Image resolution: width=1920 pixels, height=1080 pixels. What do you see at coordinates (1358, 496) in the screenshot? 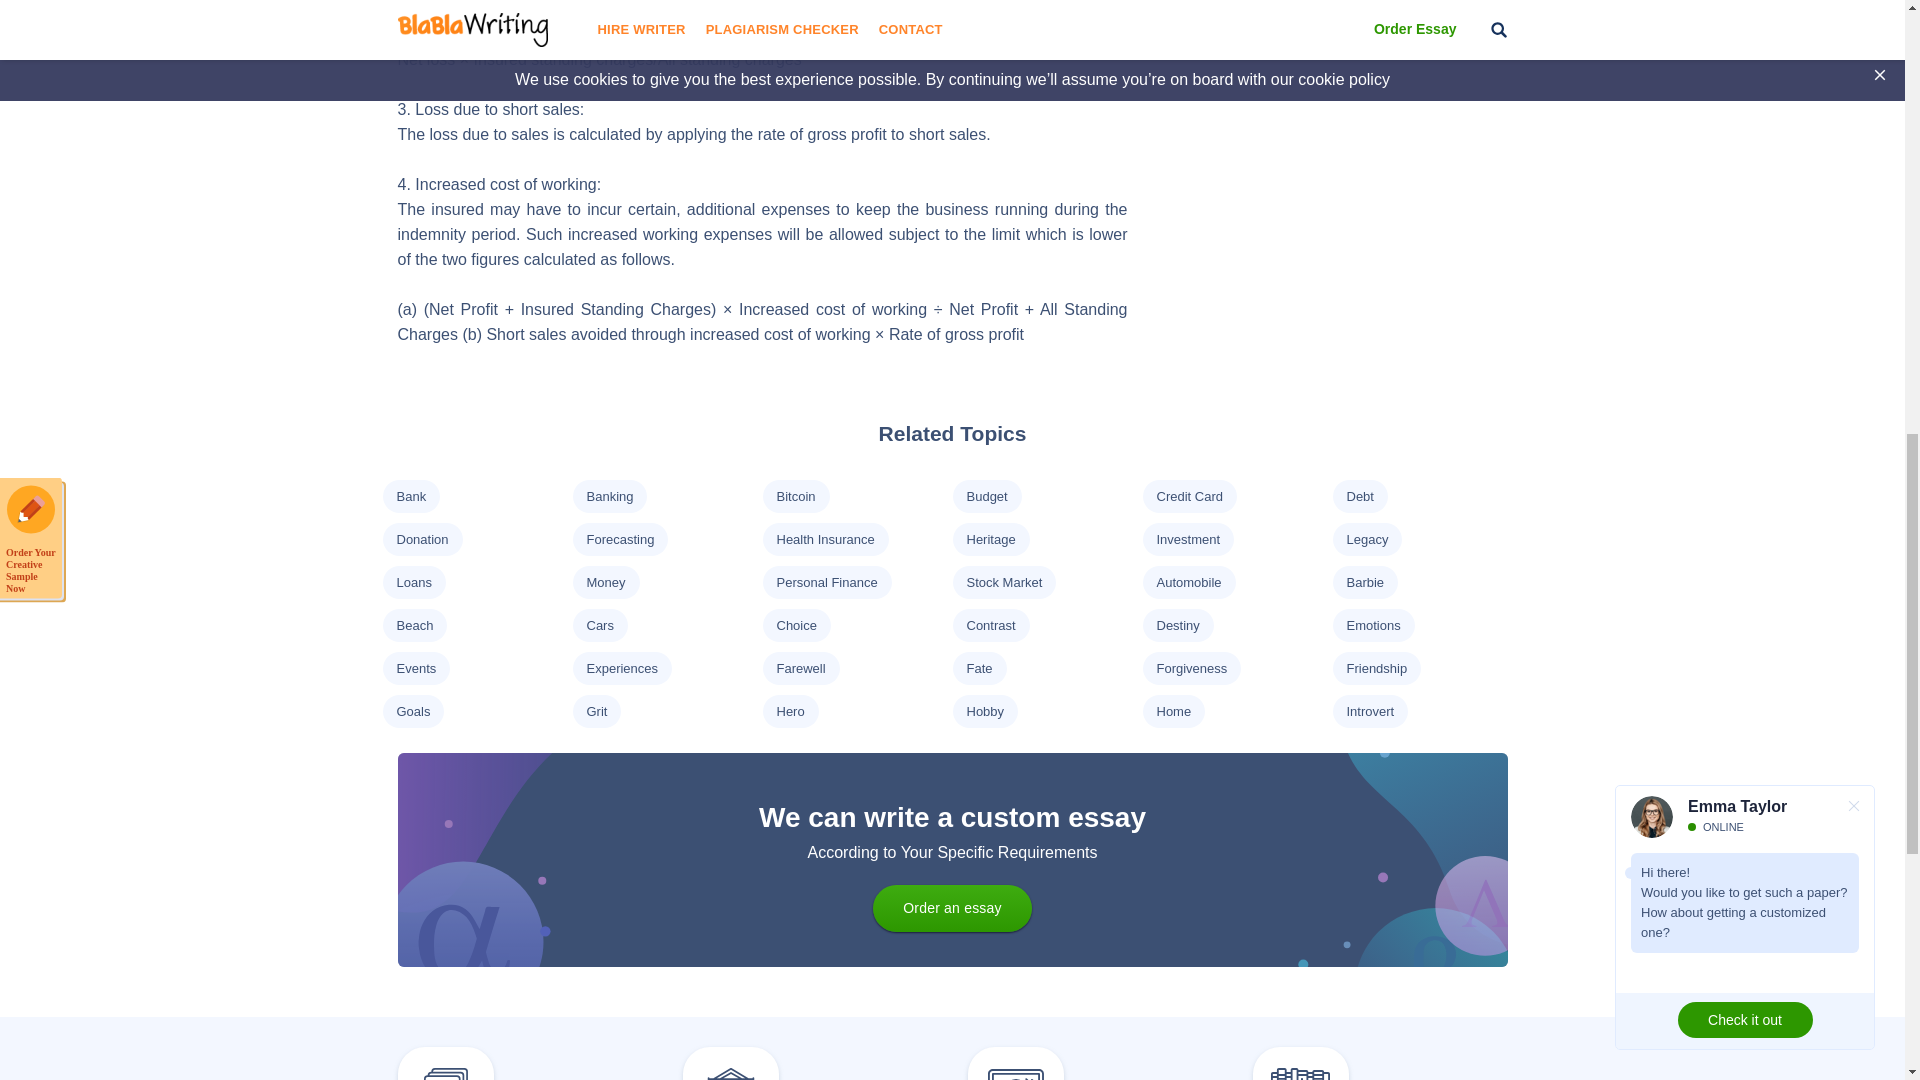
I see `Debt` at bounding box center [1358, 496].